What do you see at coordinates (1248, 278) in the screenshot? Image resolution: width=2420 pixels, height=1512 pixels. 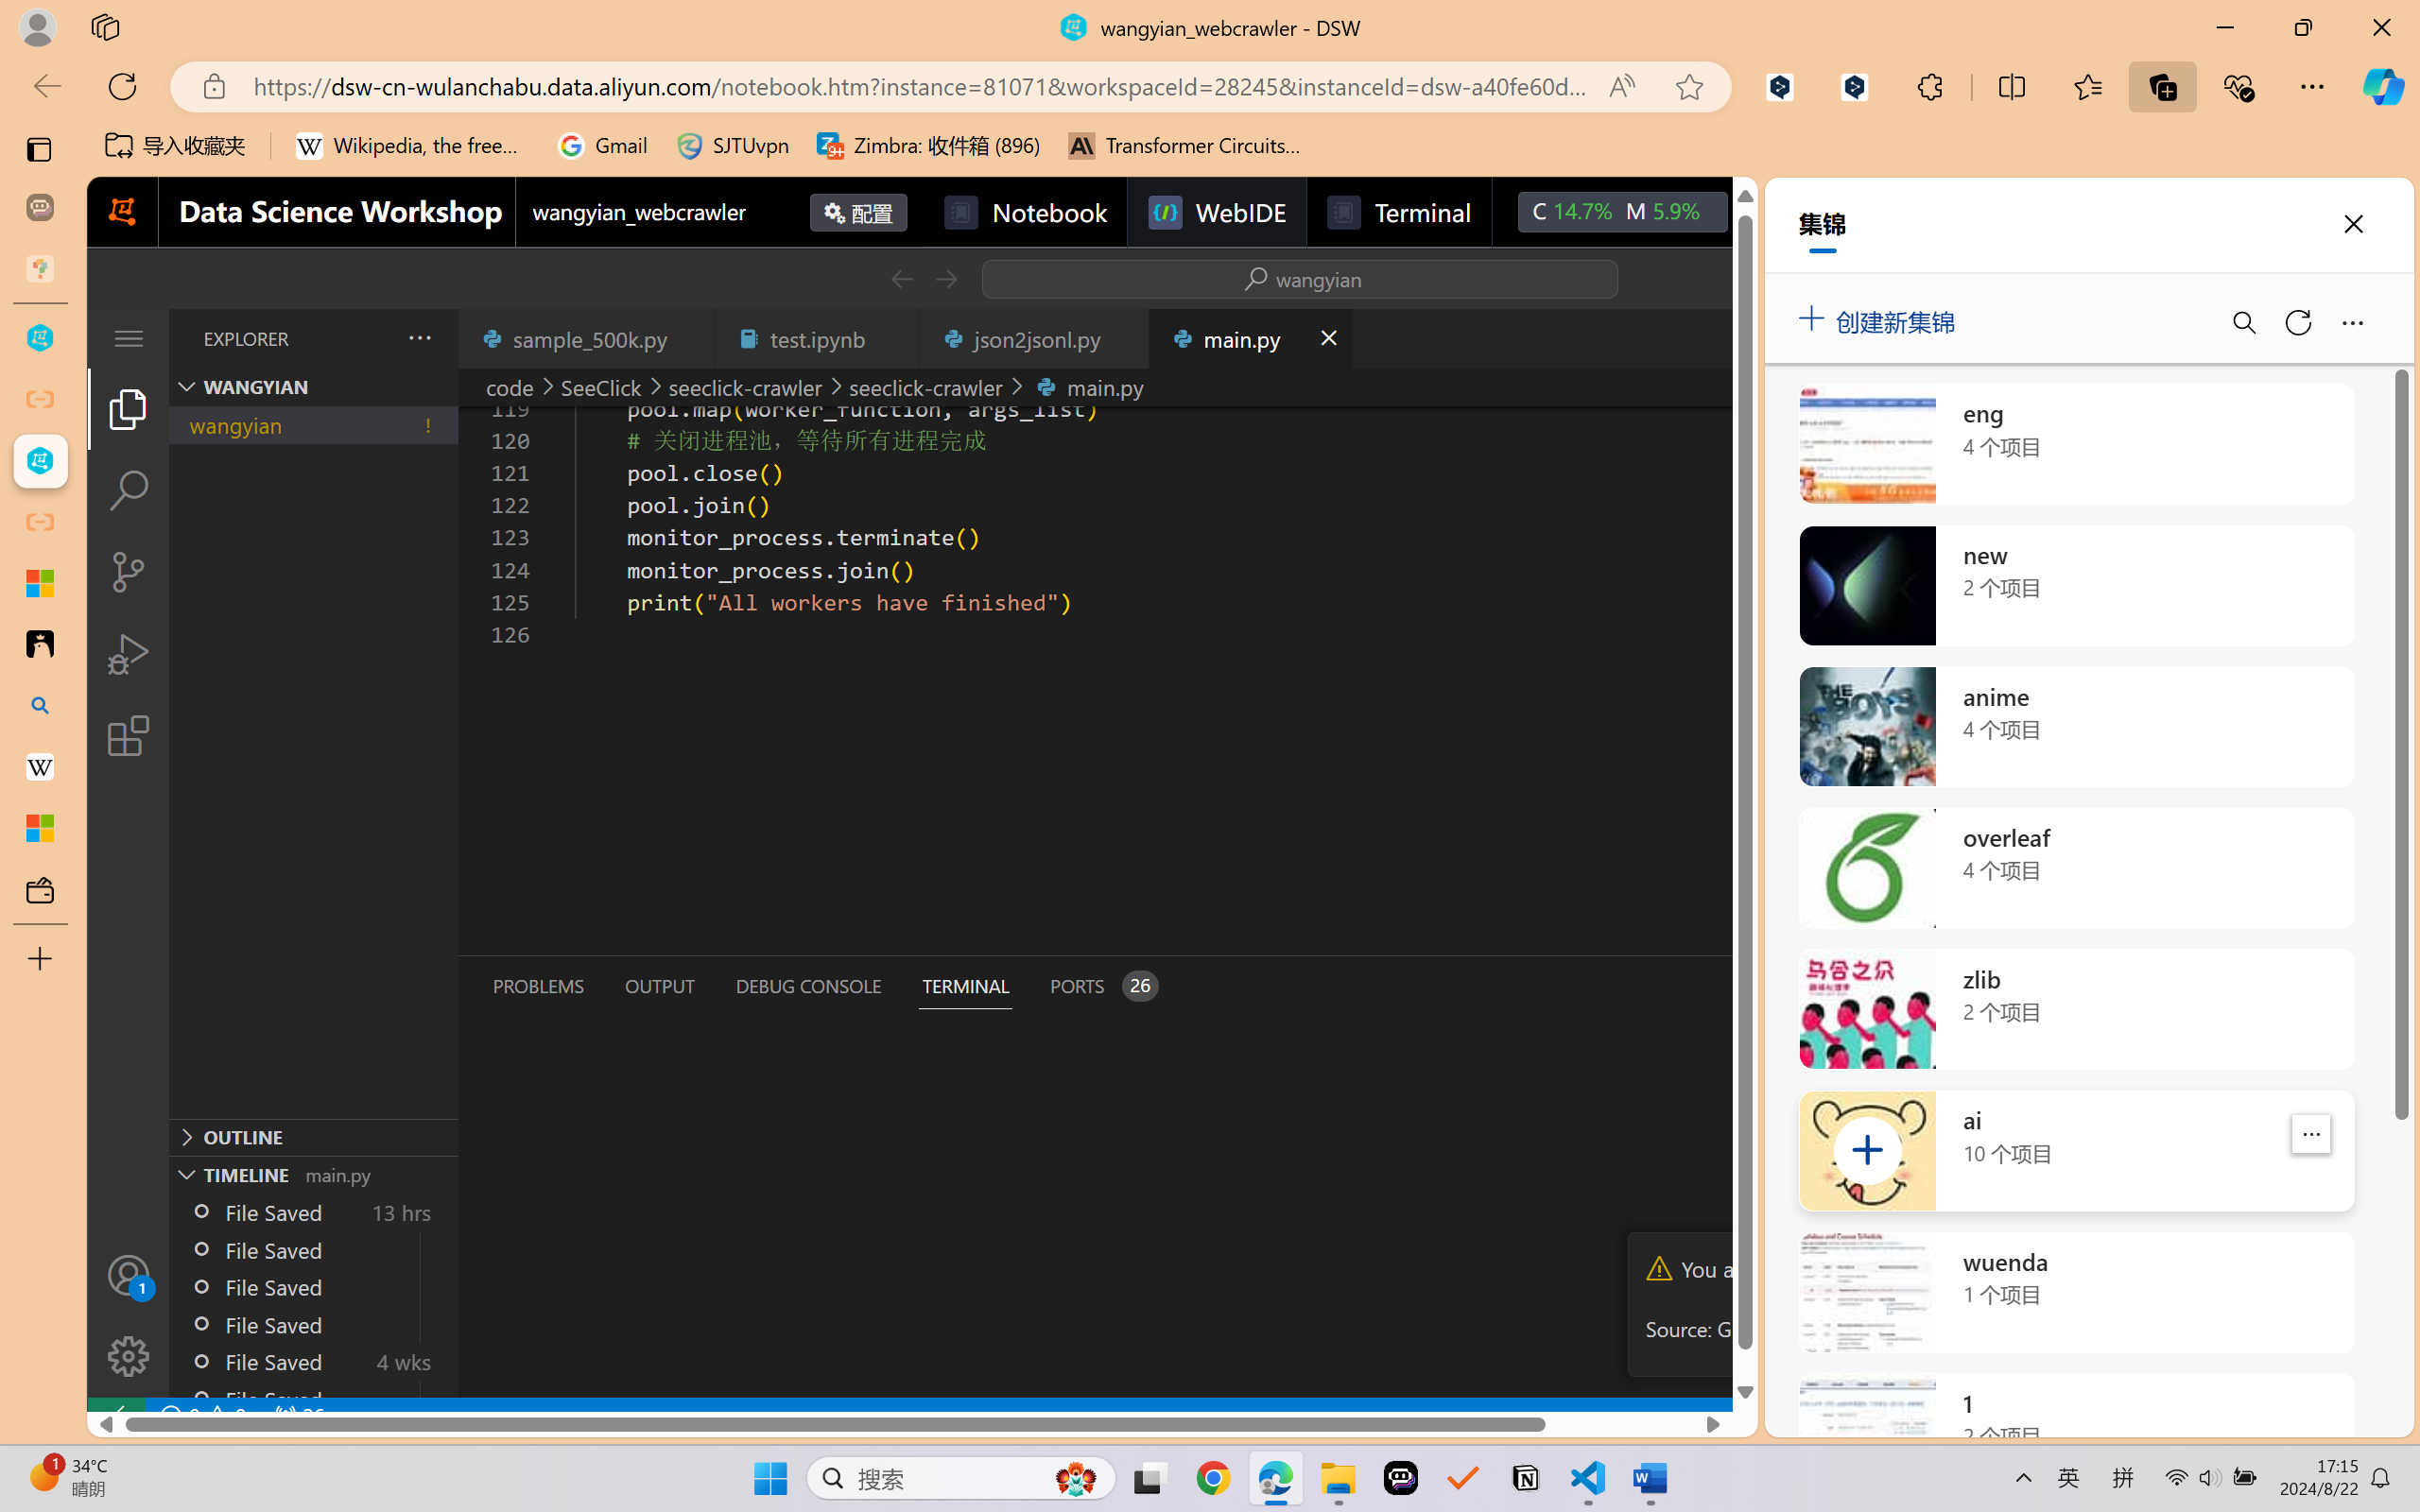 I see `Class: actions-container` at bounding box center [1248, 278].